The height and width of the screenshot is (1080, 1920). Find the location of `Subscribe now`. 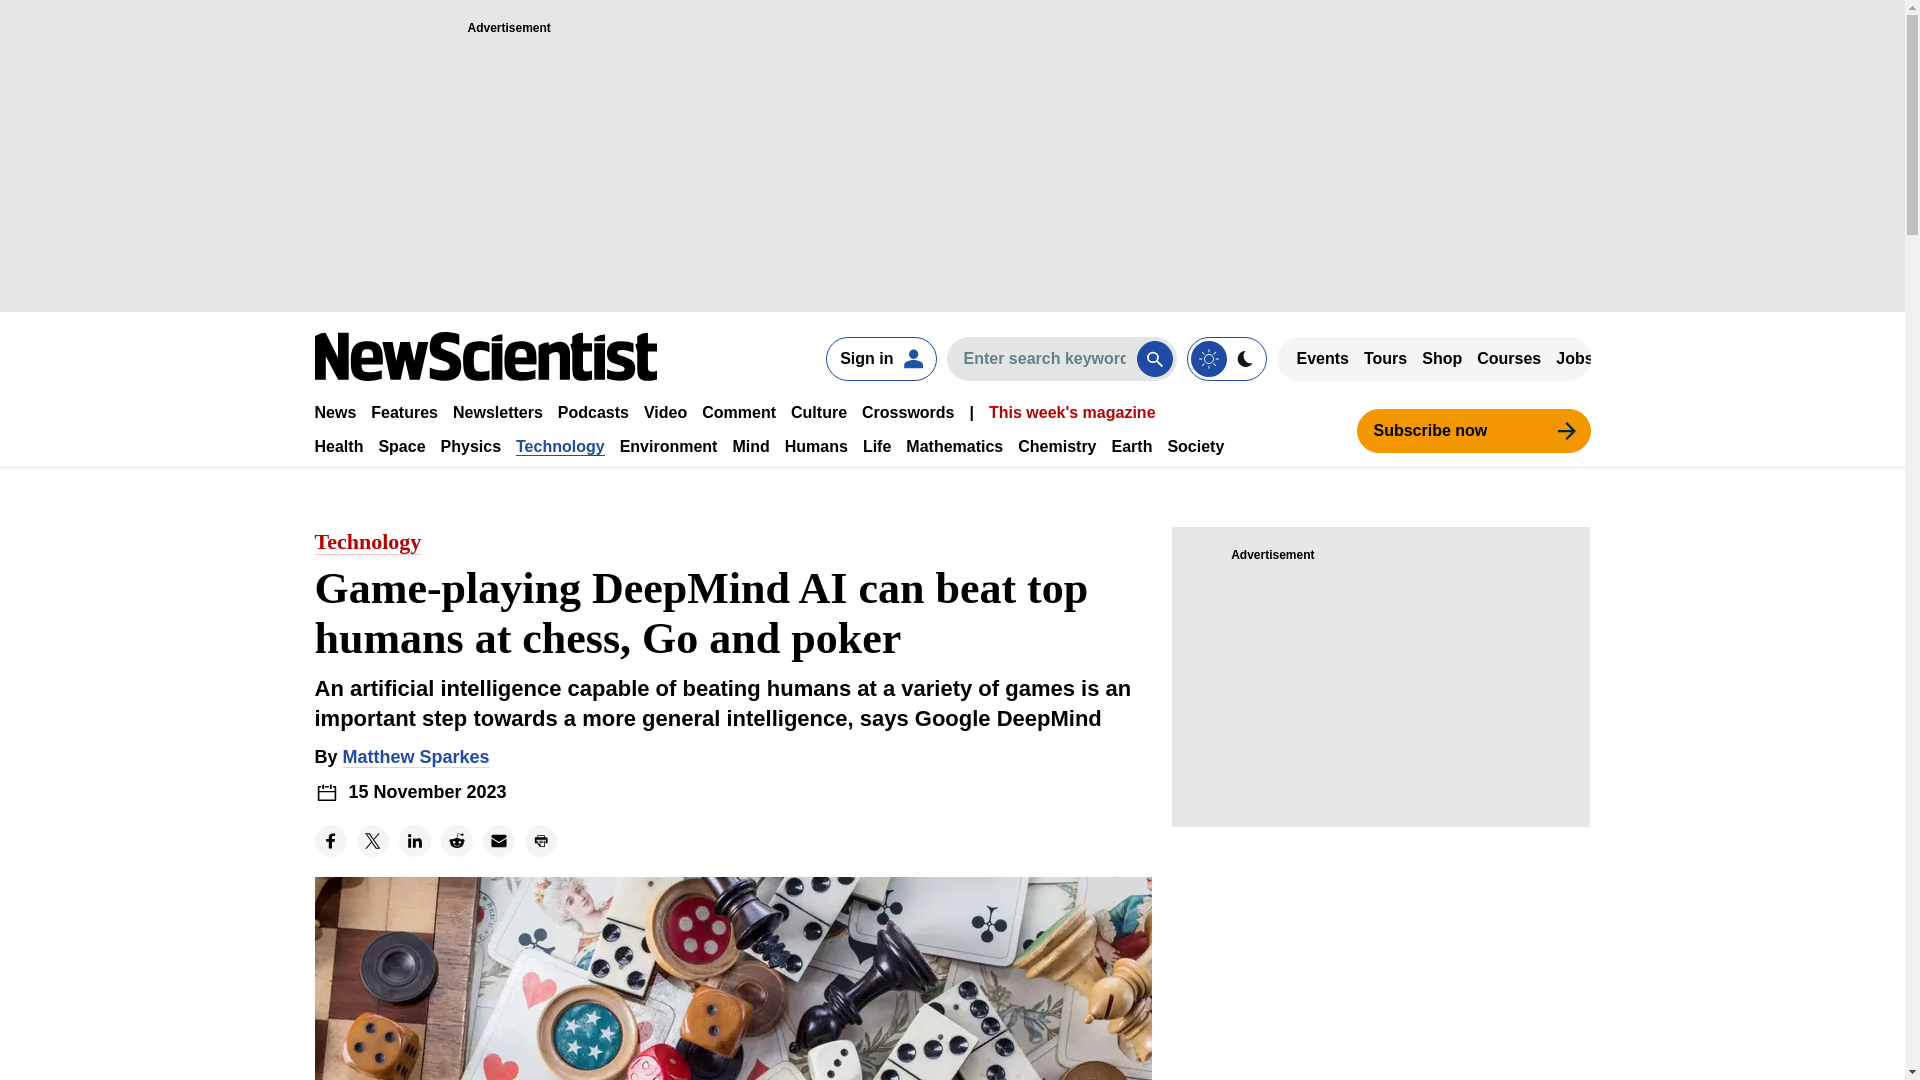

Subscribe now is located at coordinates (1472, 430).